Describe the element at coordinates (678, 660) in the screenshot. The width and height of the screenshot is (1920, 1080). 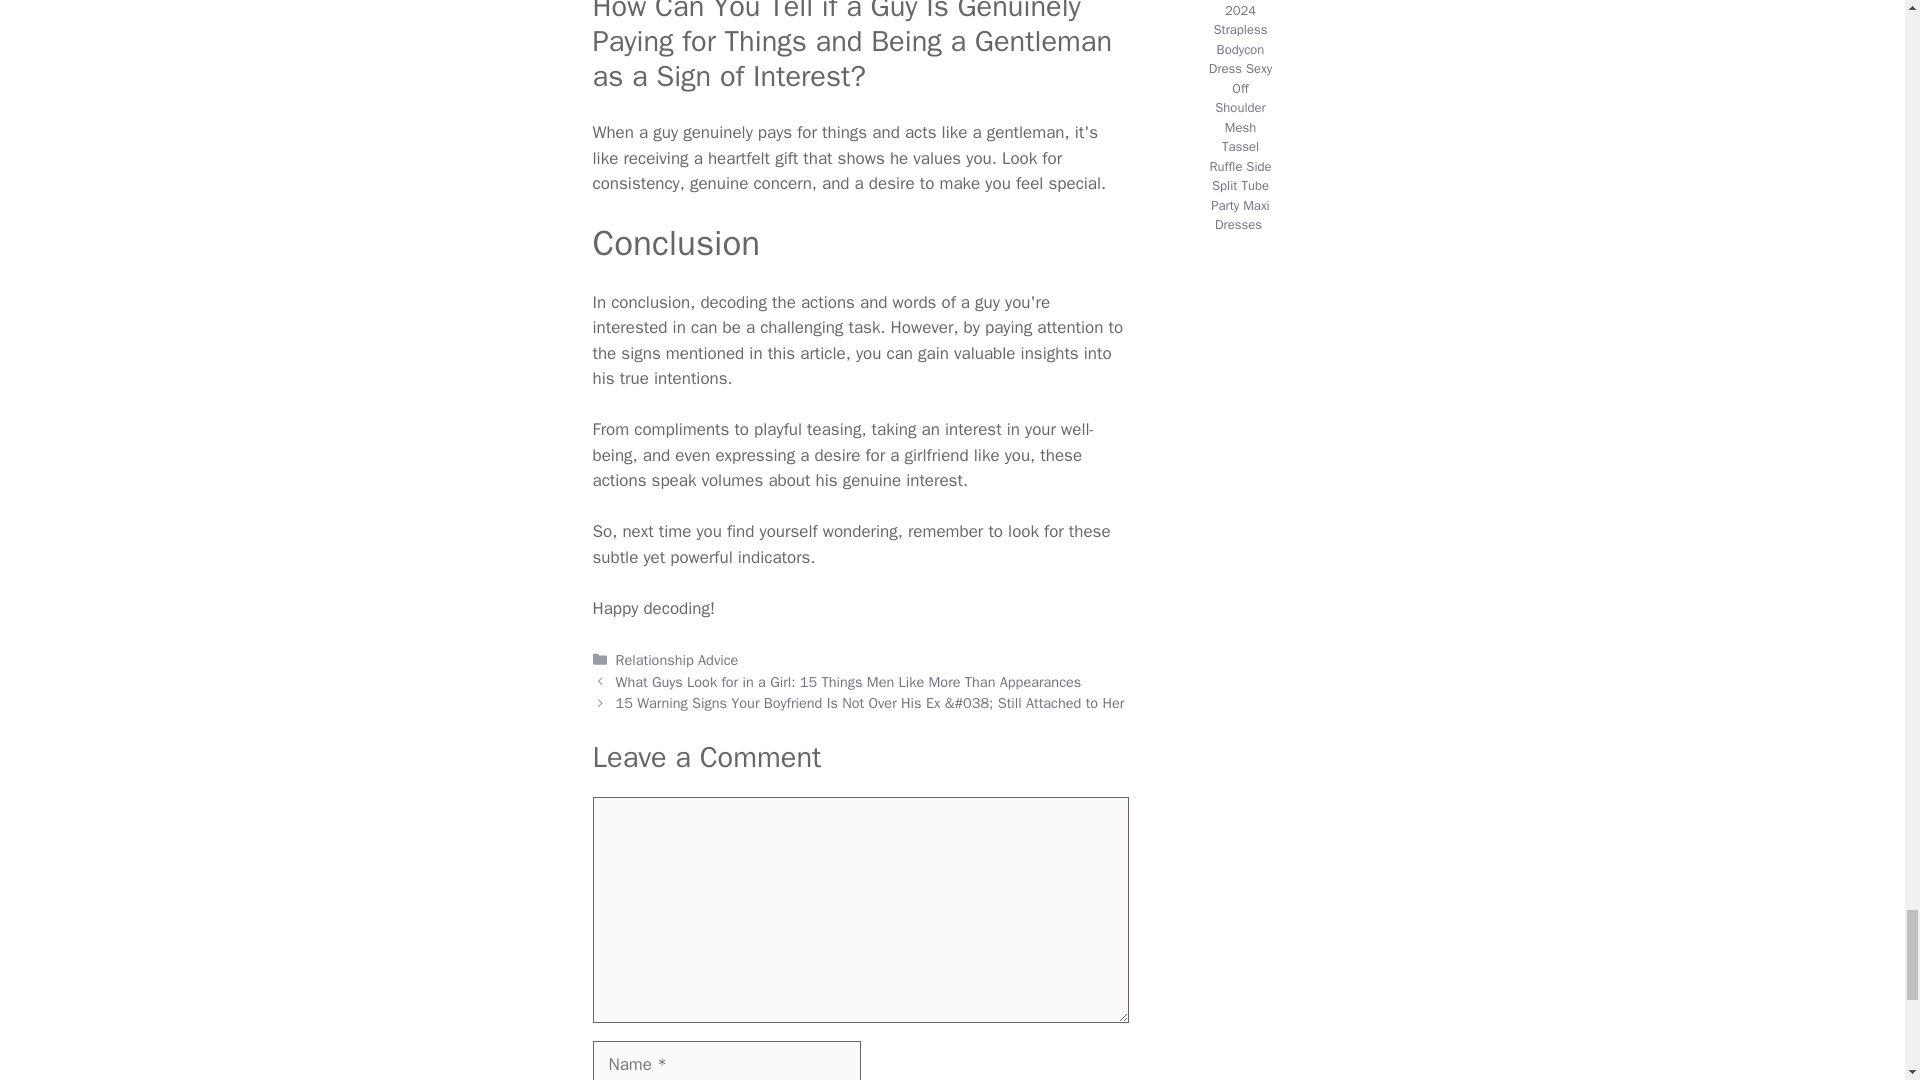
I see `Relationship Advice` at that location.